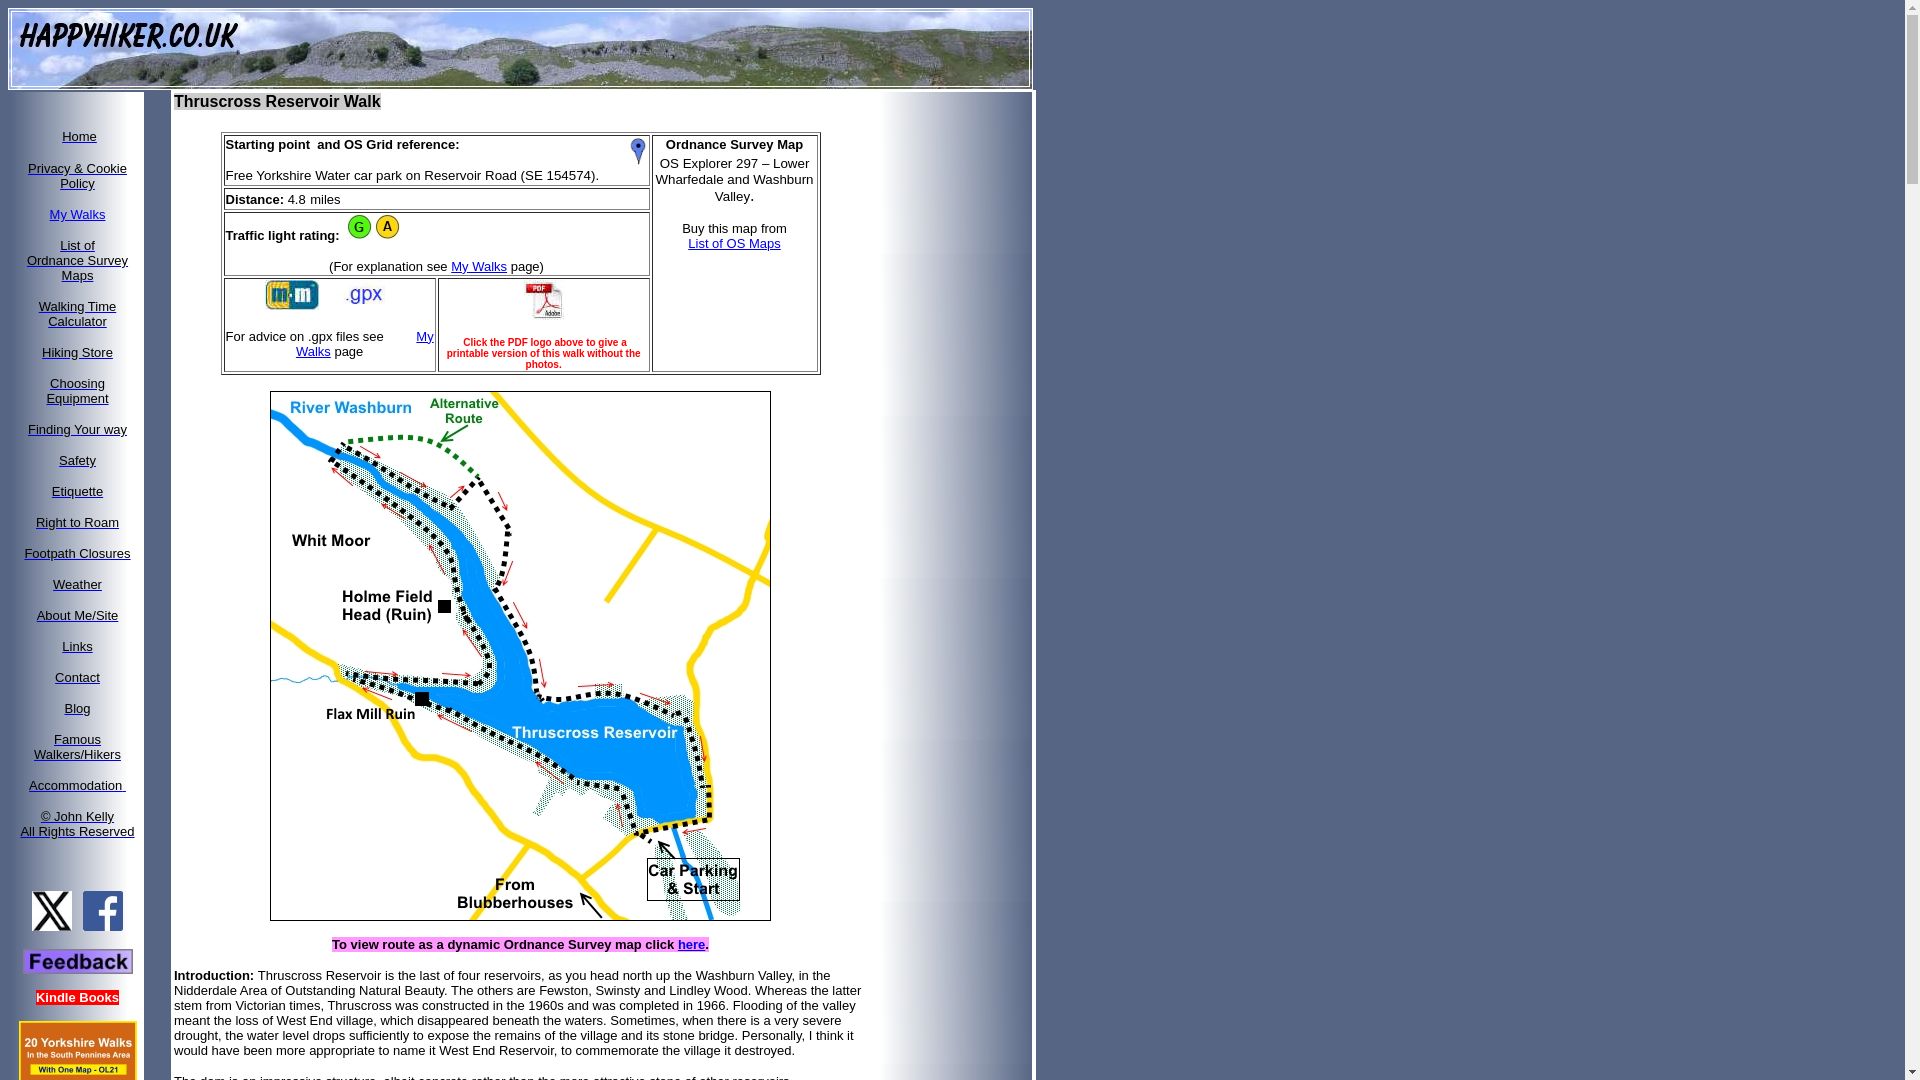 This screenshot has width=1920, height=1080. What do you see at coordinates (77, 784) in the screenshot?
I see `Walking Time Calculator` at bounding box center [77, 784].